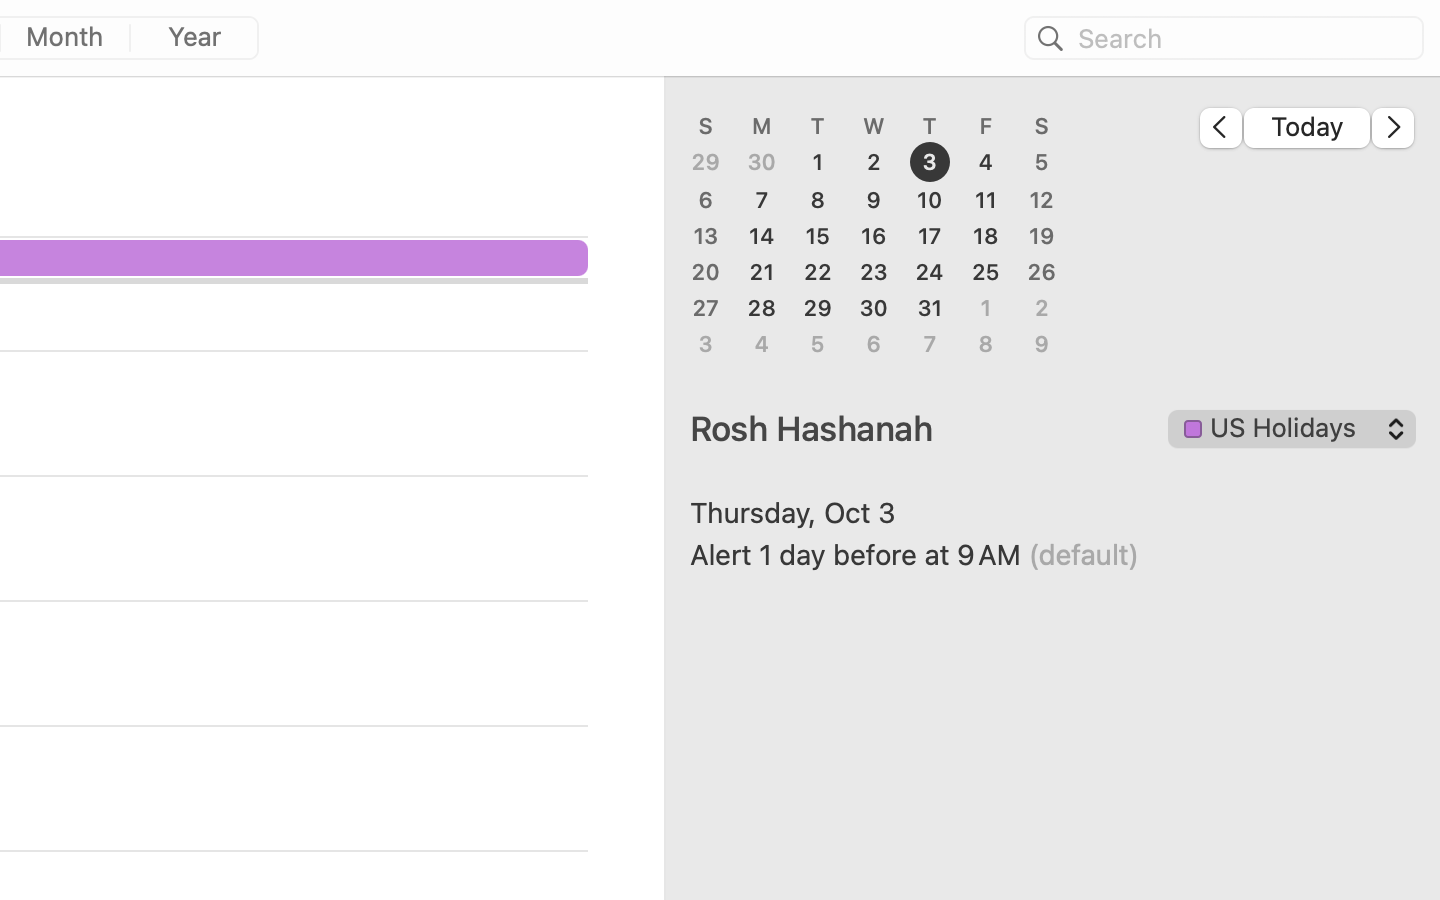 The image size is (1440, 900). I want to click on 11, so click(986, 200).